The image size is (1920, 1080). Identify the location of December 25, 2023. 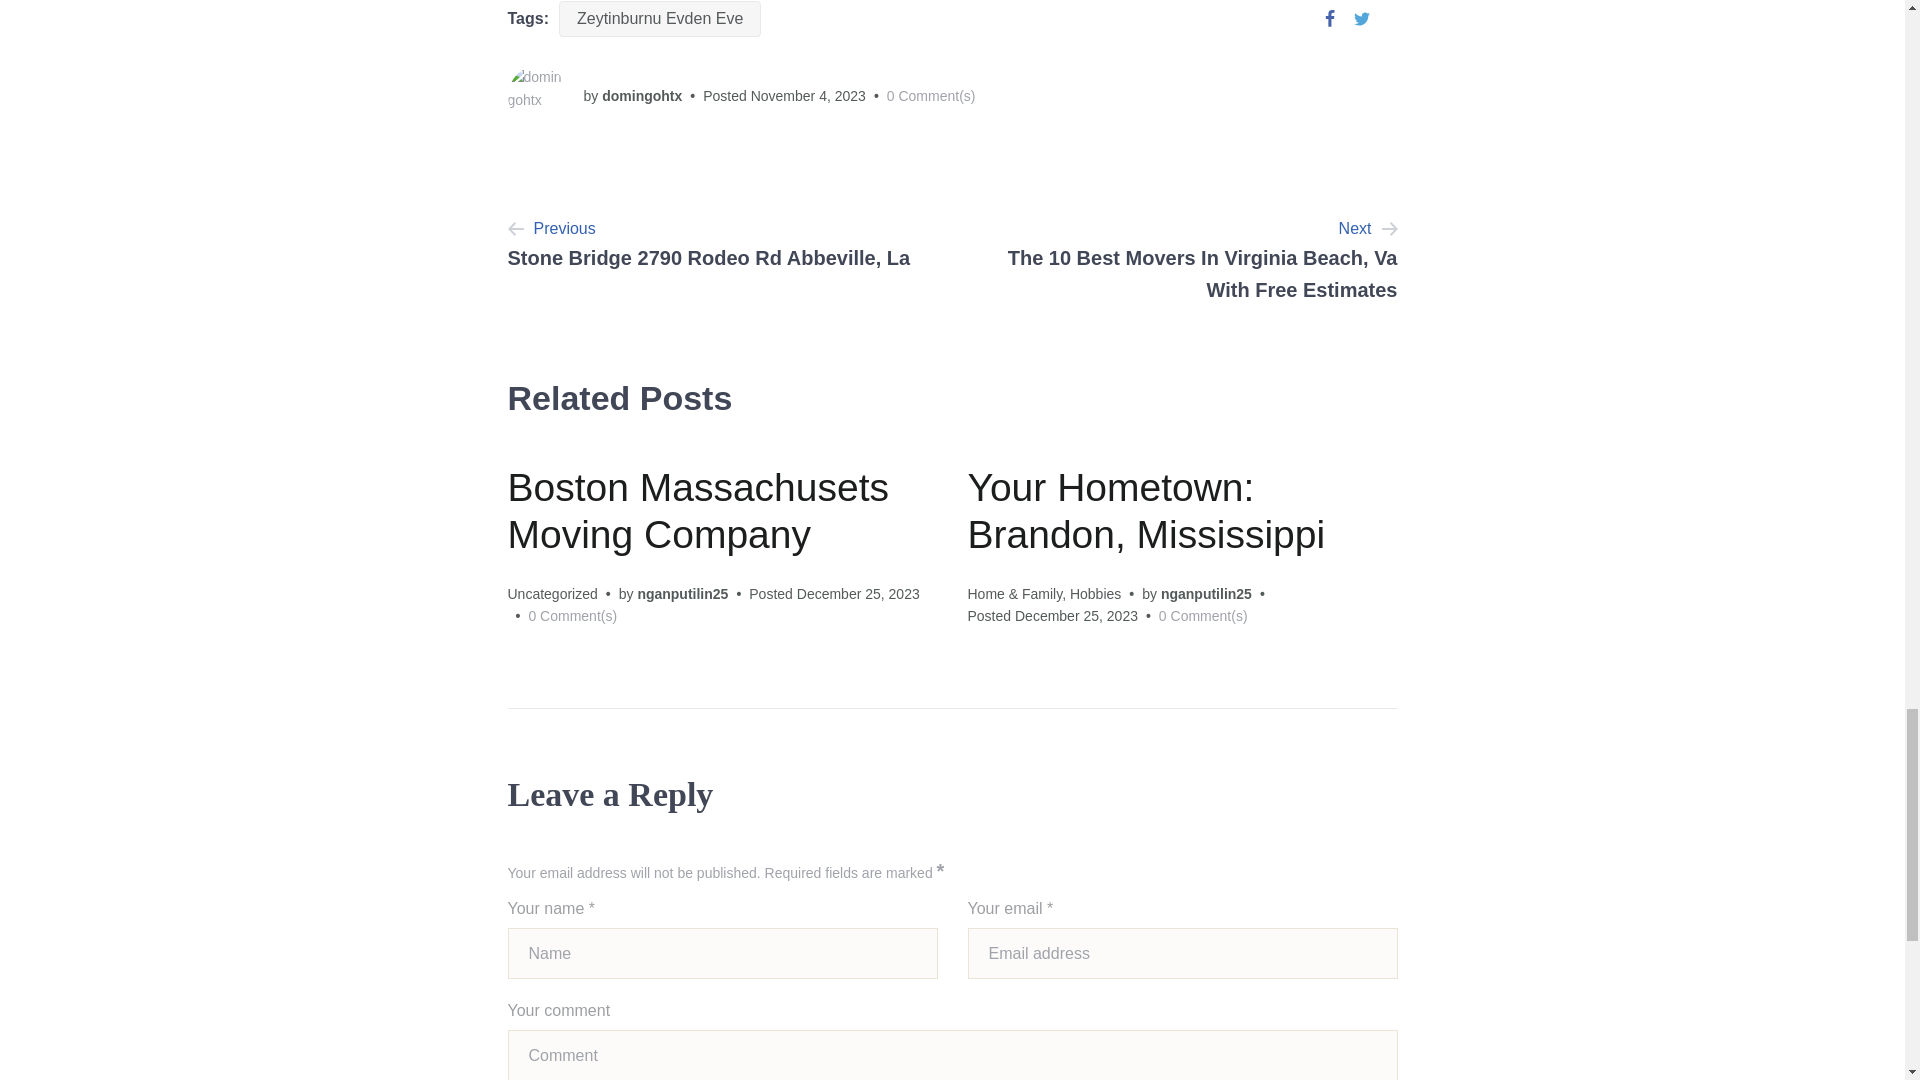
(1076, 616).